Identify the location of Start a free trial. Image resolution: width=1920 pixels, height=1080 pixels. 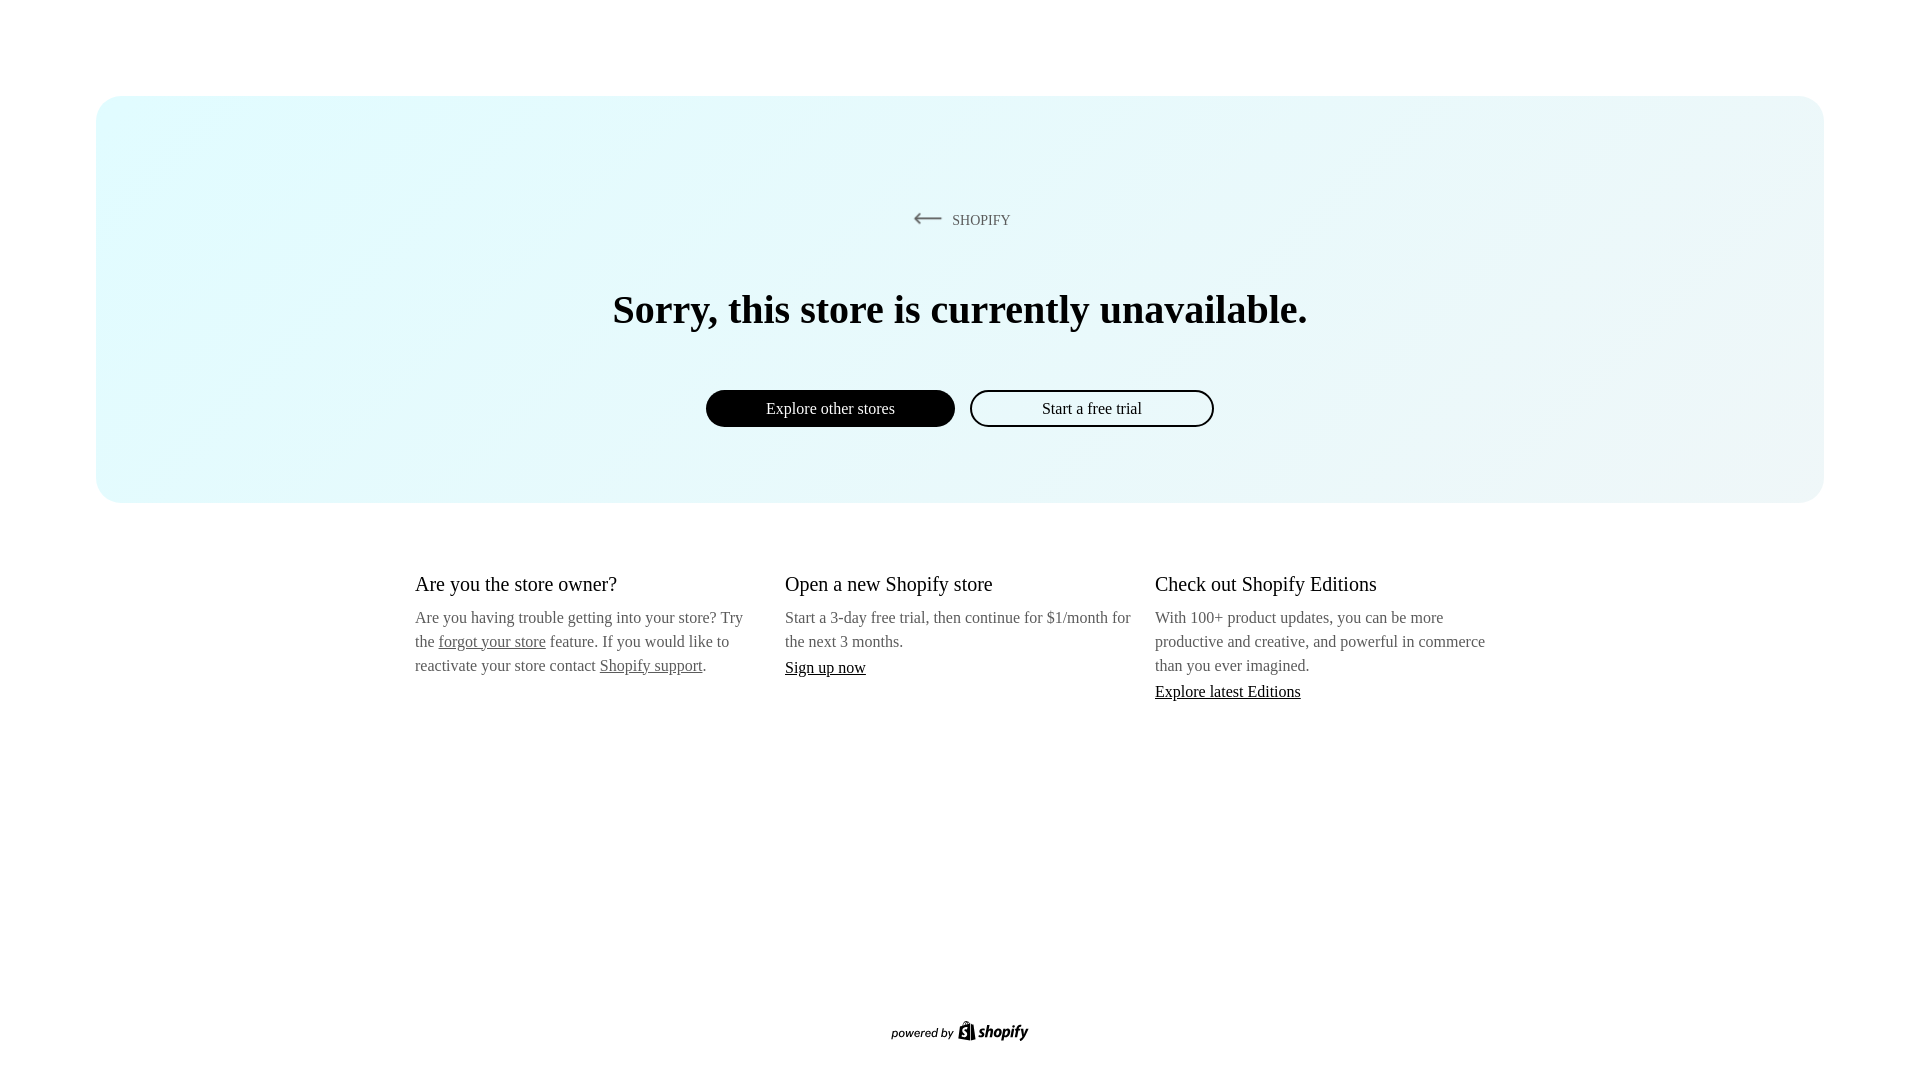
(1091, 408).